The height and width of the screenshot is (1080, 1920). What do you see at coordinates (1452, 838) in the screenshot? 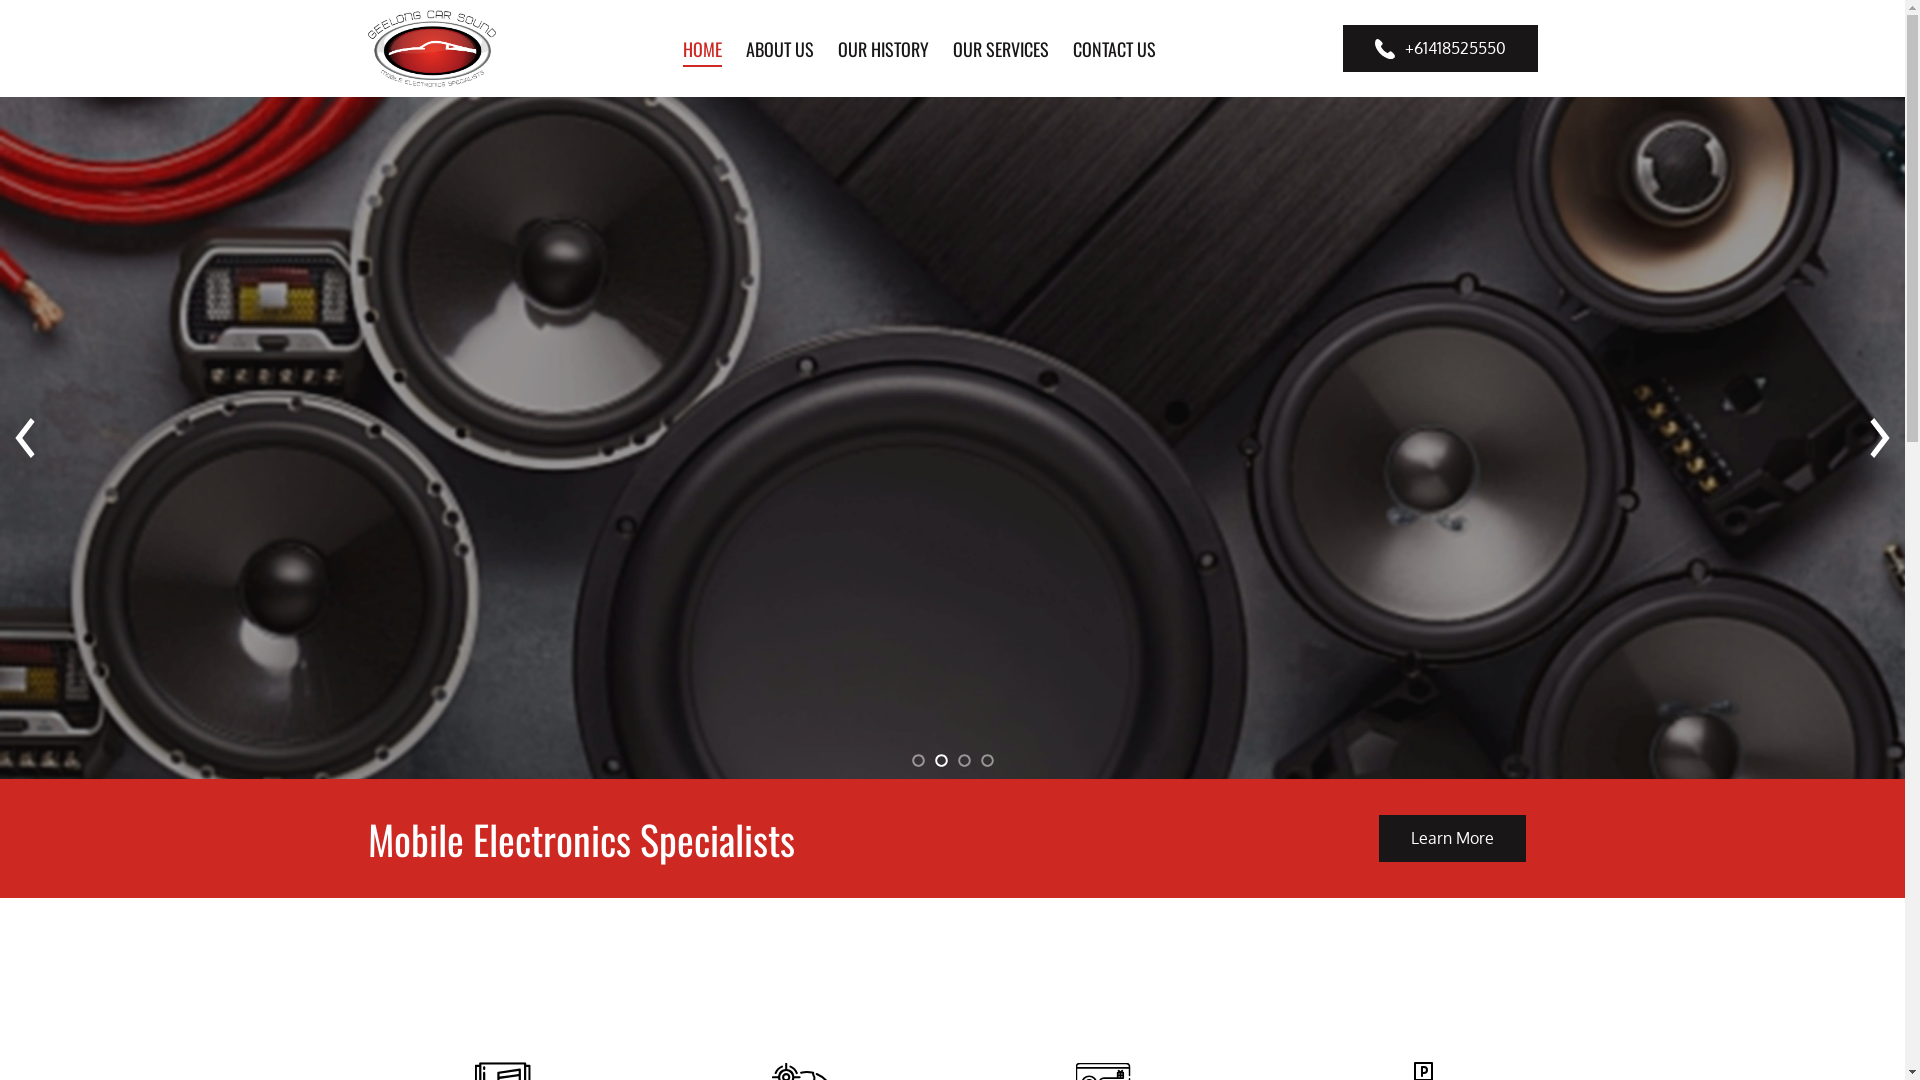
I see `Learn More` at bounding box center [1452, 838].